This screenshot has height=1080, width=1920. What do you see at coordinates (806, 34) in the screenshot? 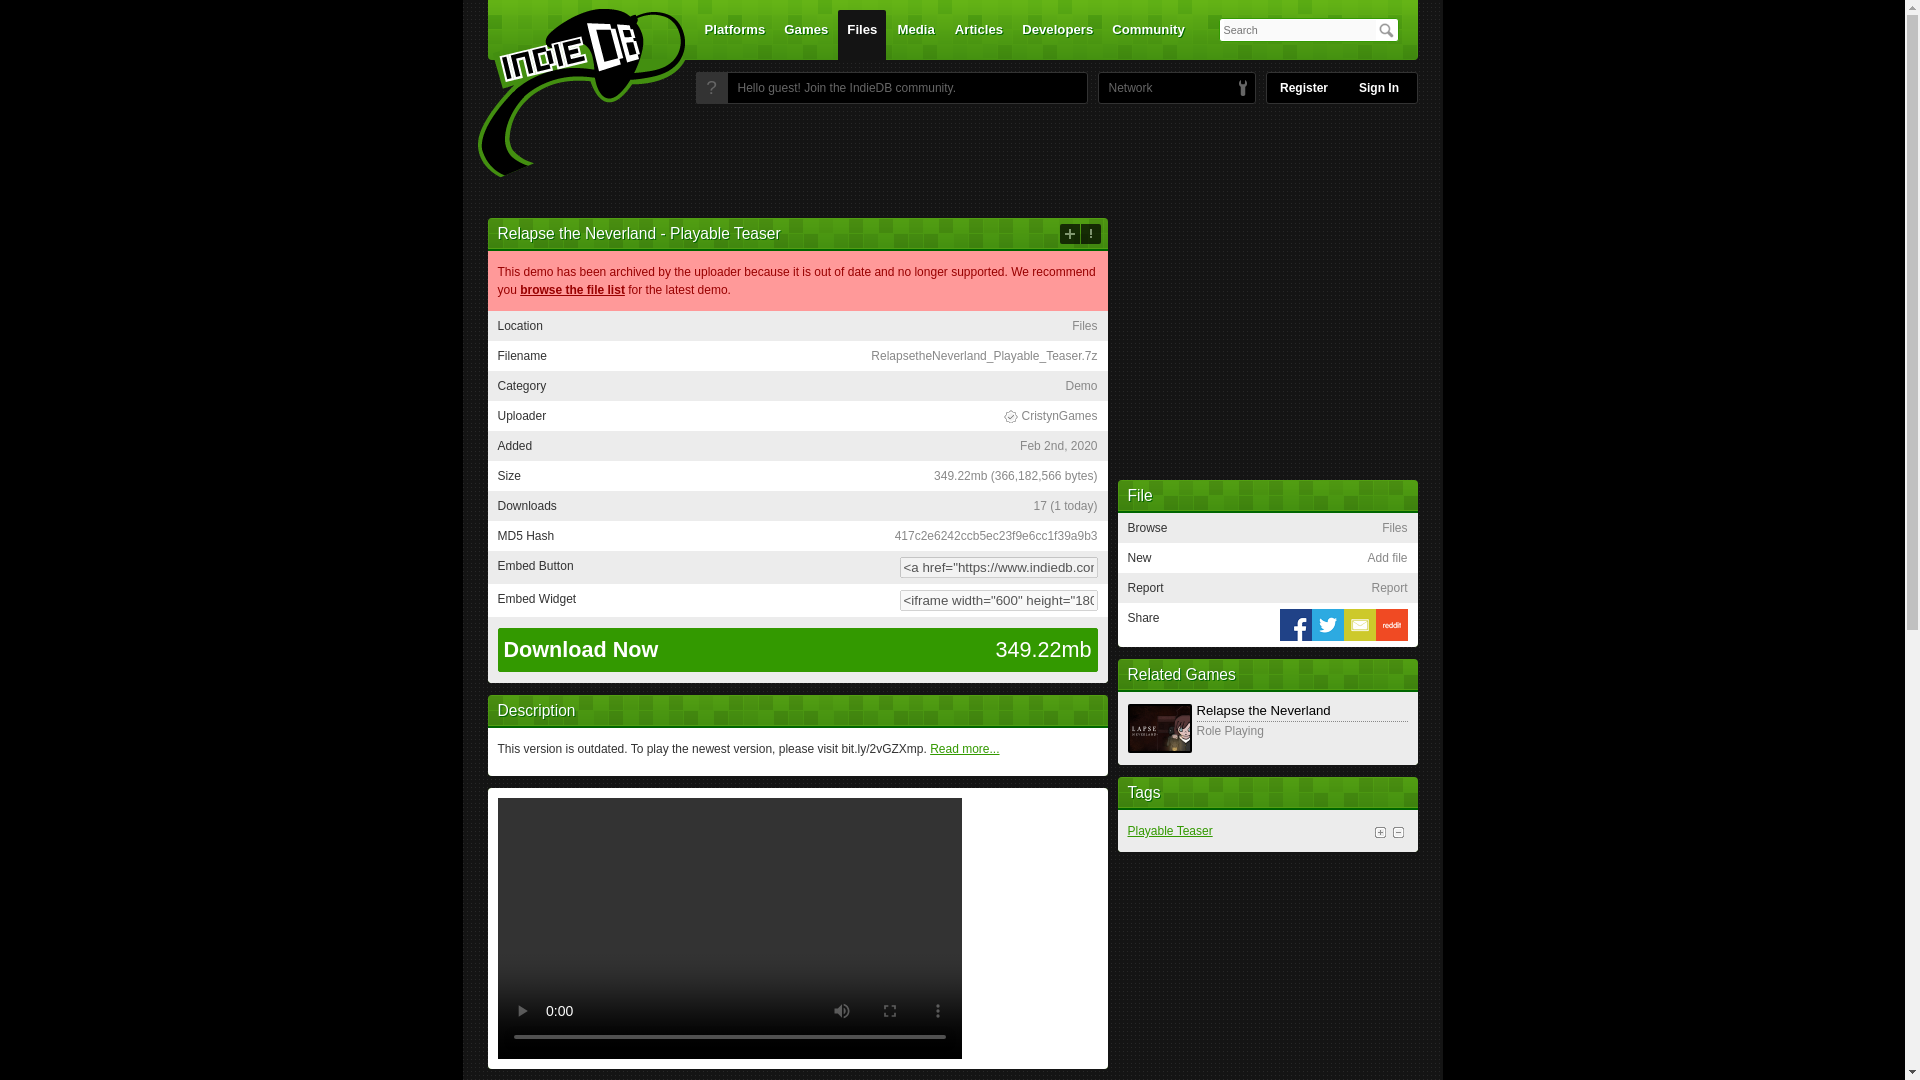
I see `Games` at bounding box center [806, 34].